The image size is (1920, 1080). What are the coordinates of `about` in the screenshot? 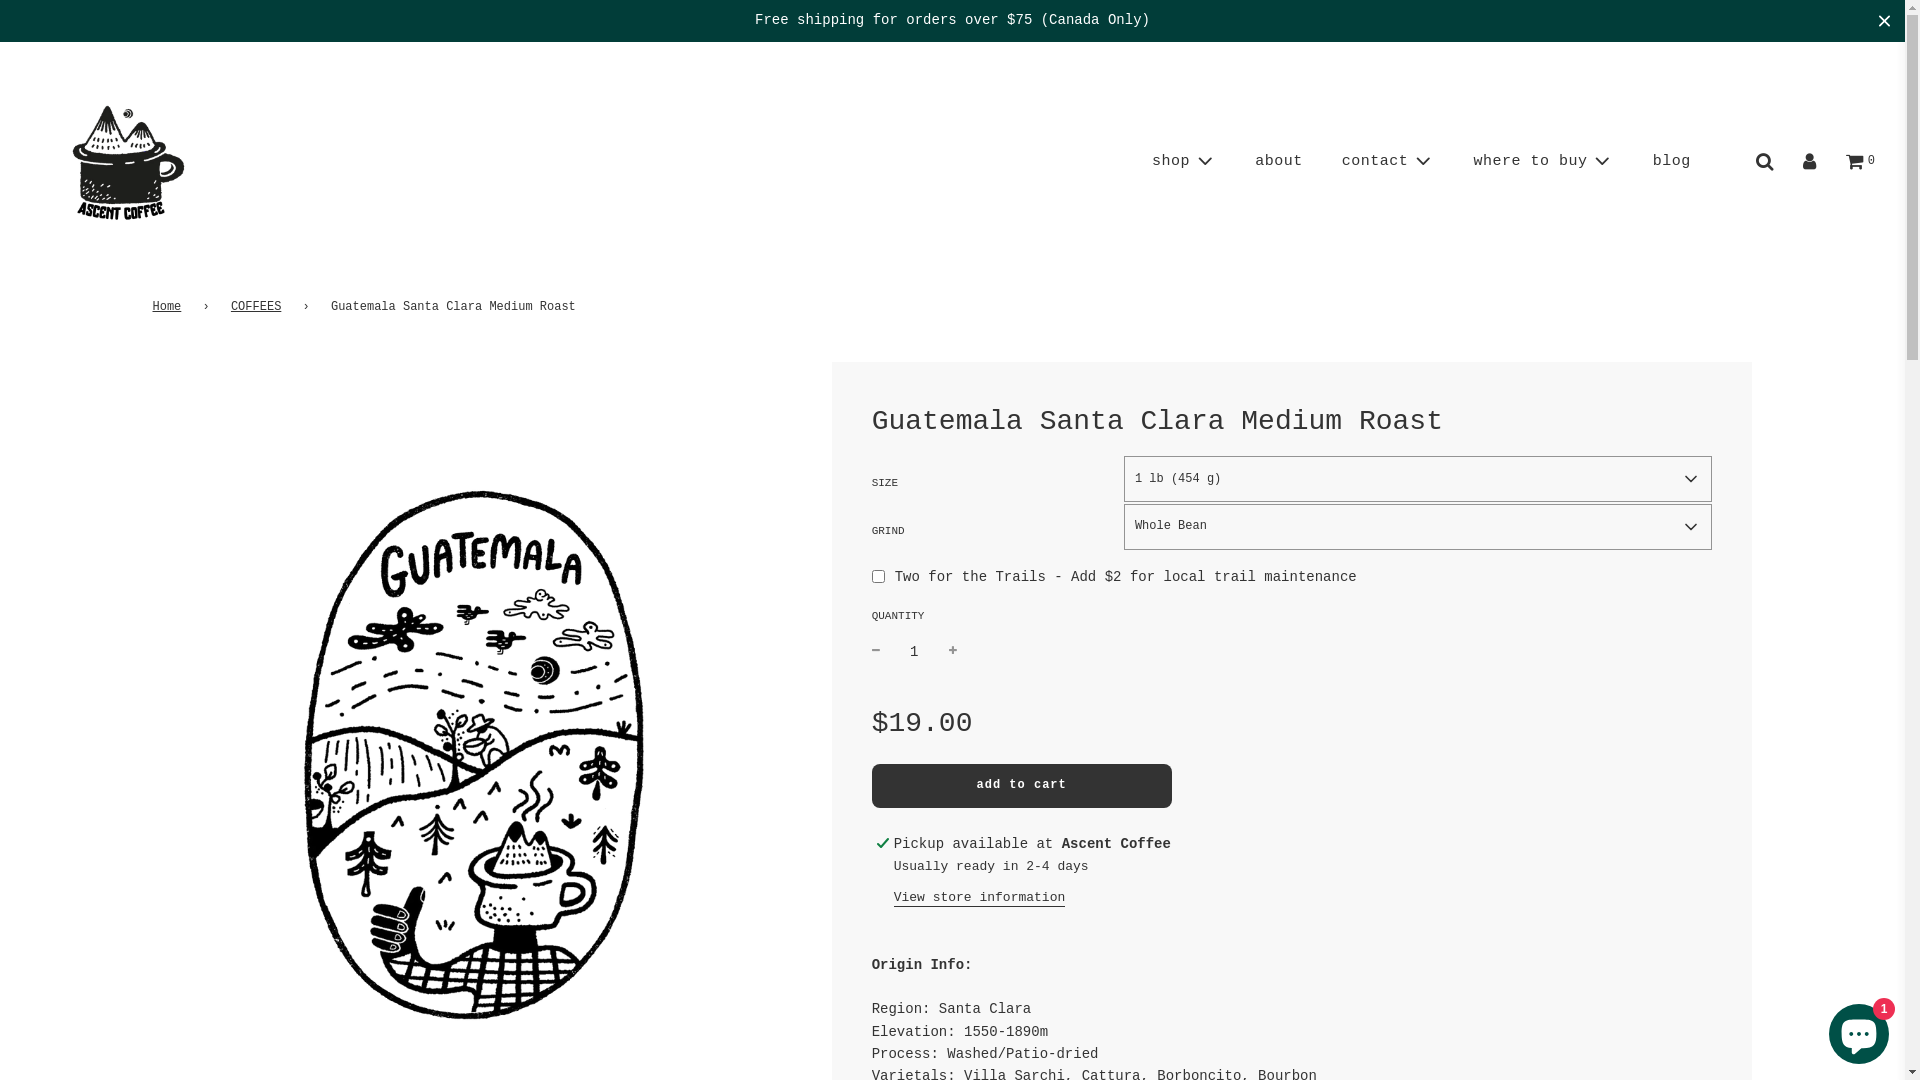 It's located at (1279, 162).